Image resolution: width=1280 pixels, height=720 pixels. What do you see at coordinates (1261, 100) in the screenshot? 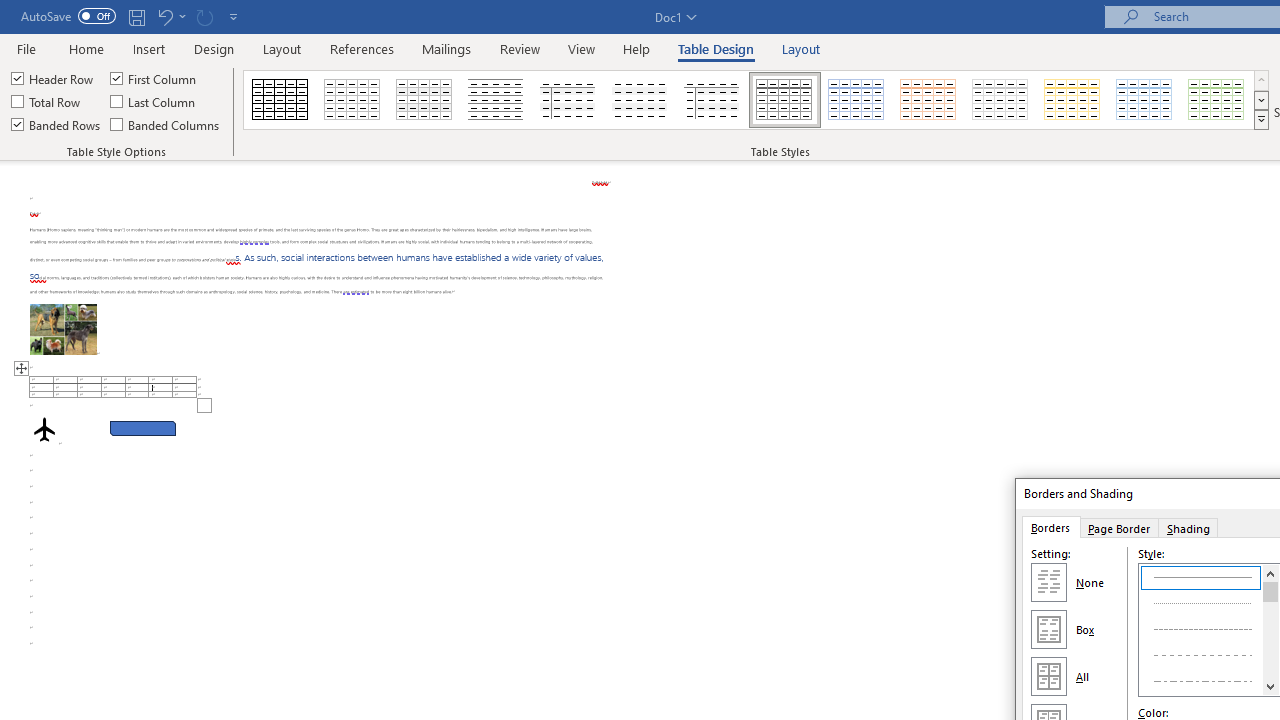
I see `Row Down` at bounding box center [1261, 100].